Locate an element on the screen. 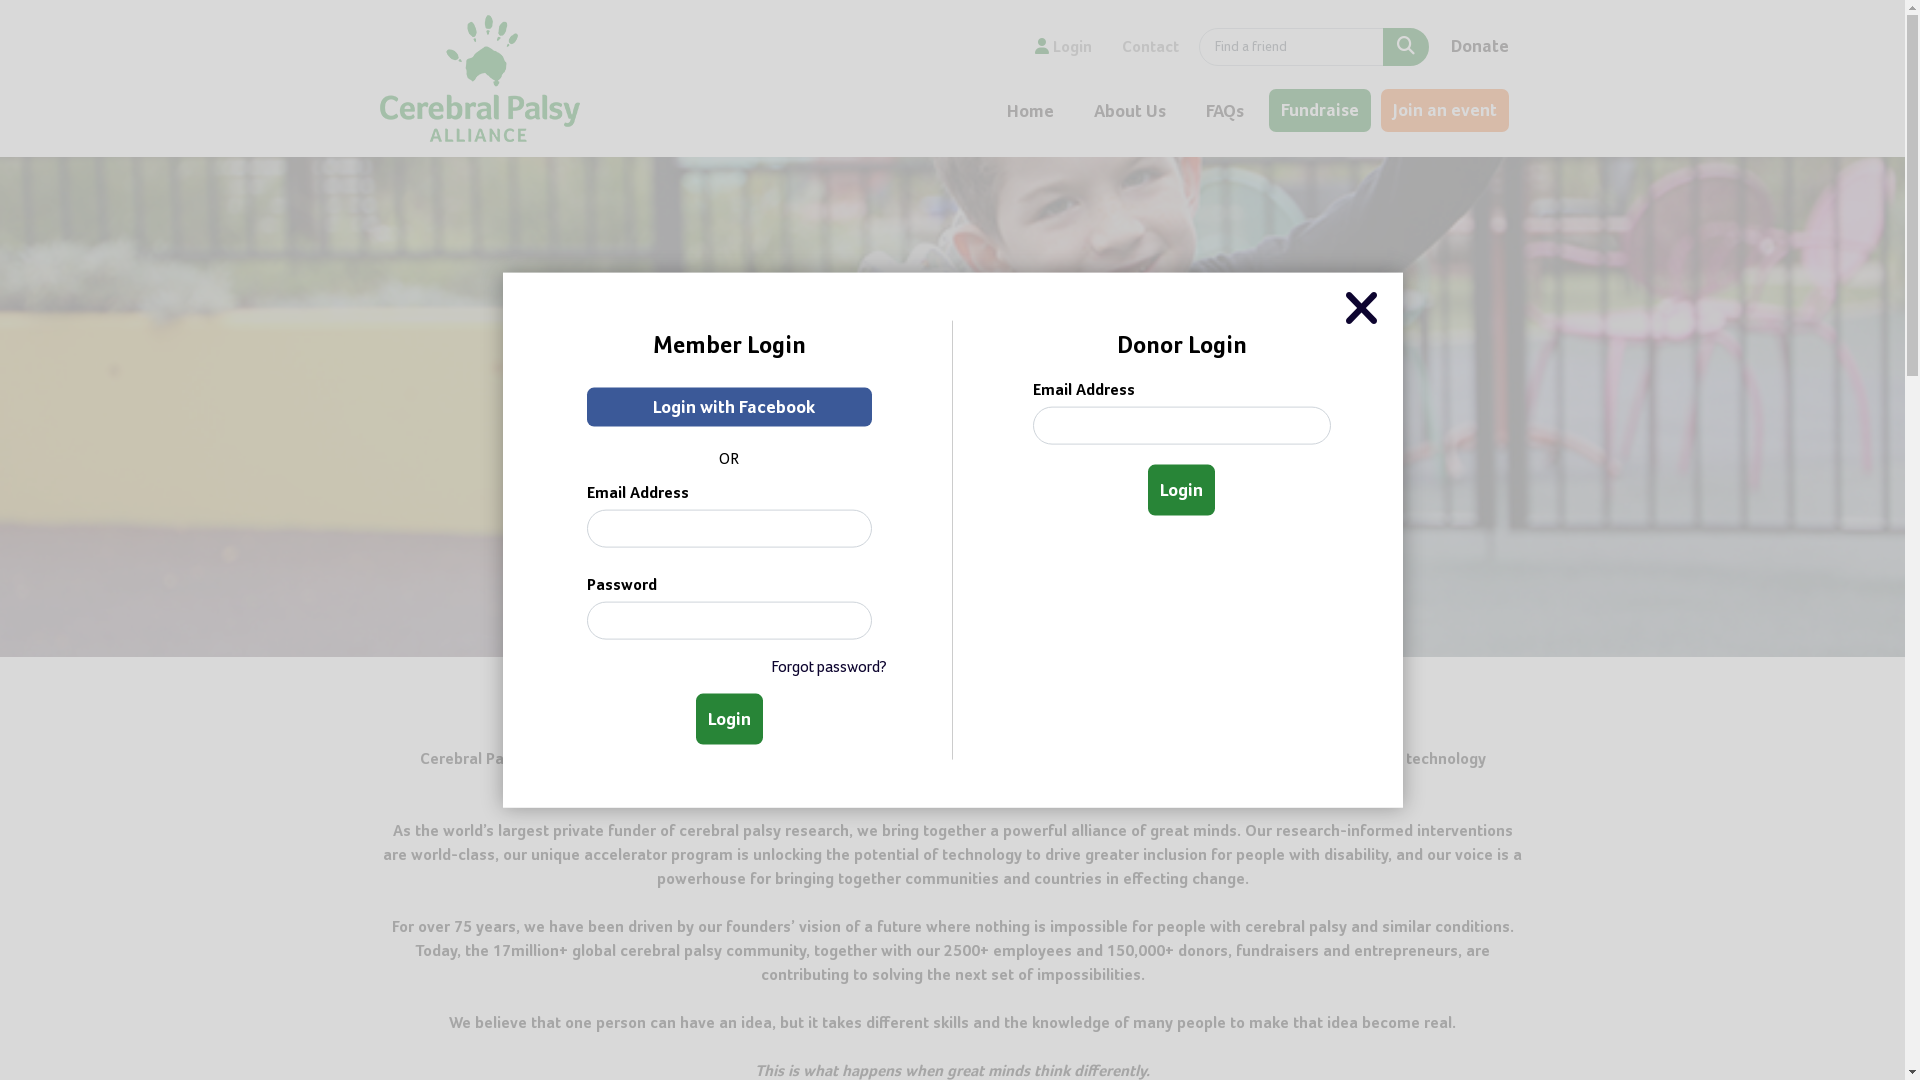 The width and height of the screenshot is (1920, 1080). Login with Facebook is located at coordinates (728, 406).